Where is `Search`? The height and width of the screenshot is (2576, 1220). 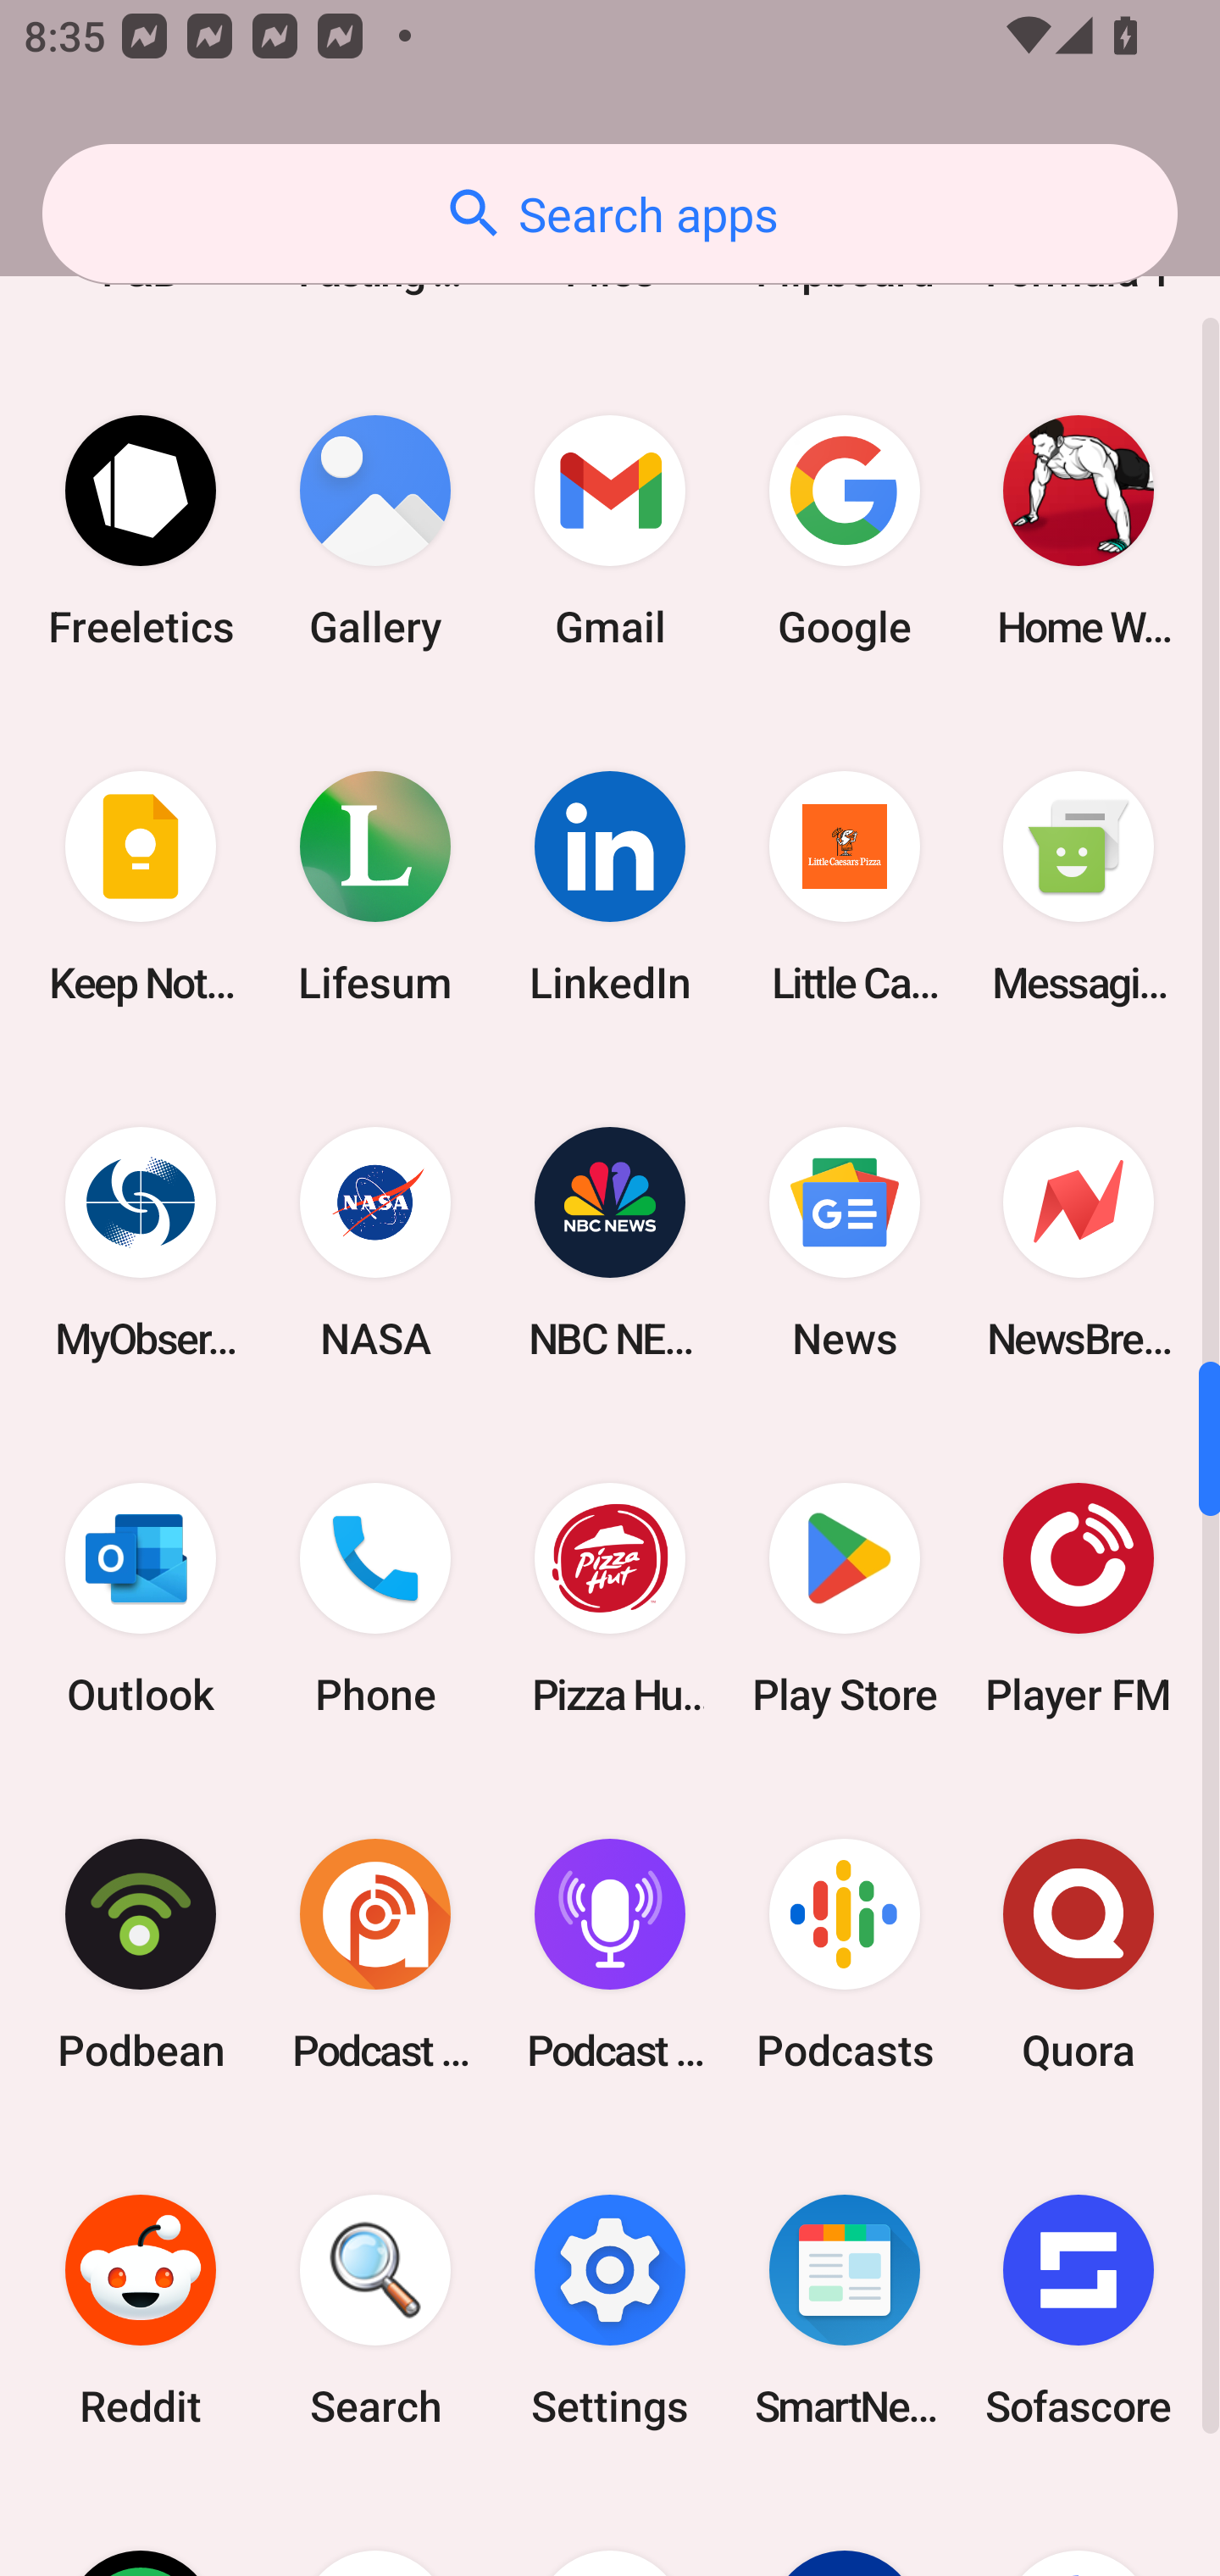
Search is located at coordinates (375, 2310).